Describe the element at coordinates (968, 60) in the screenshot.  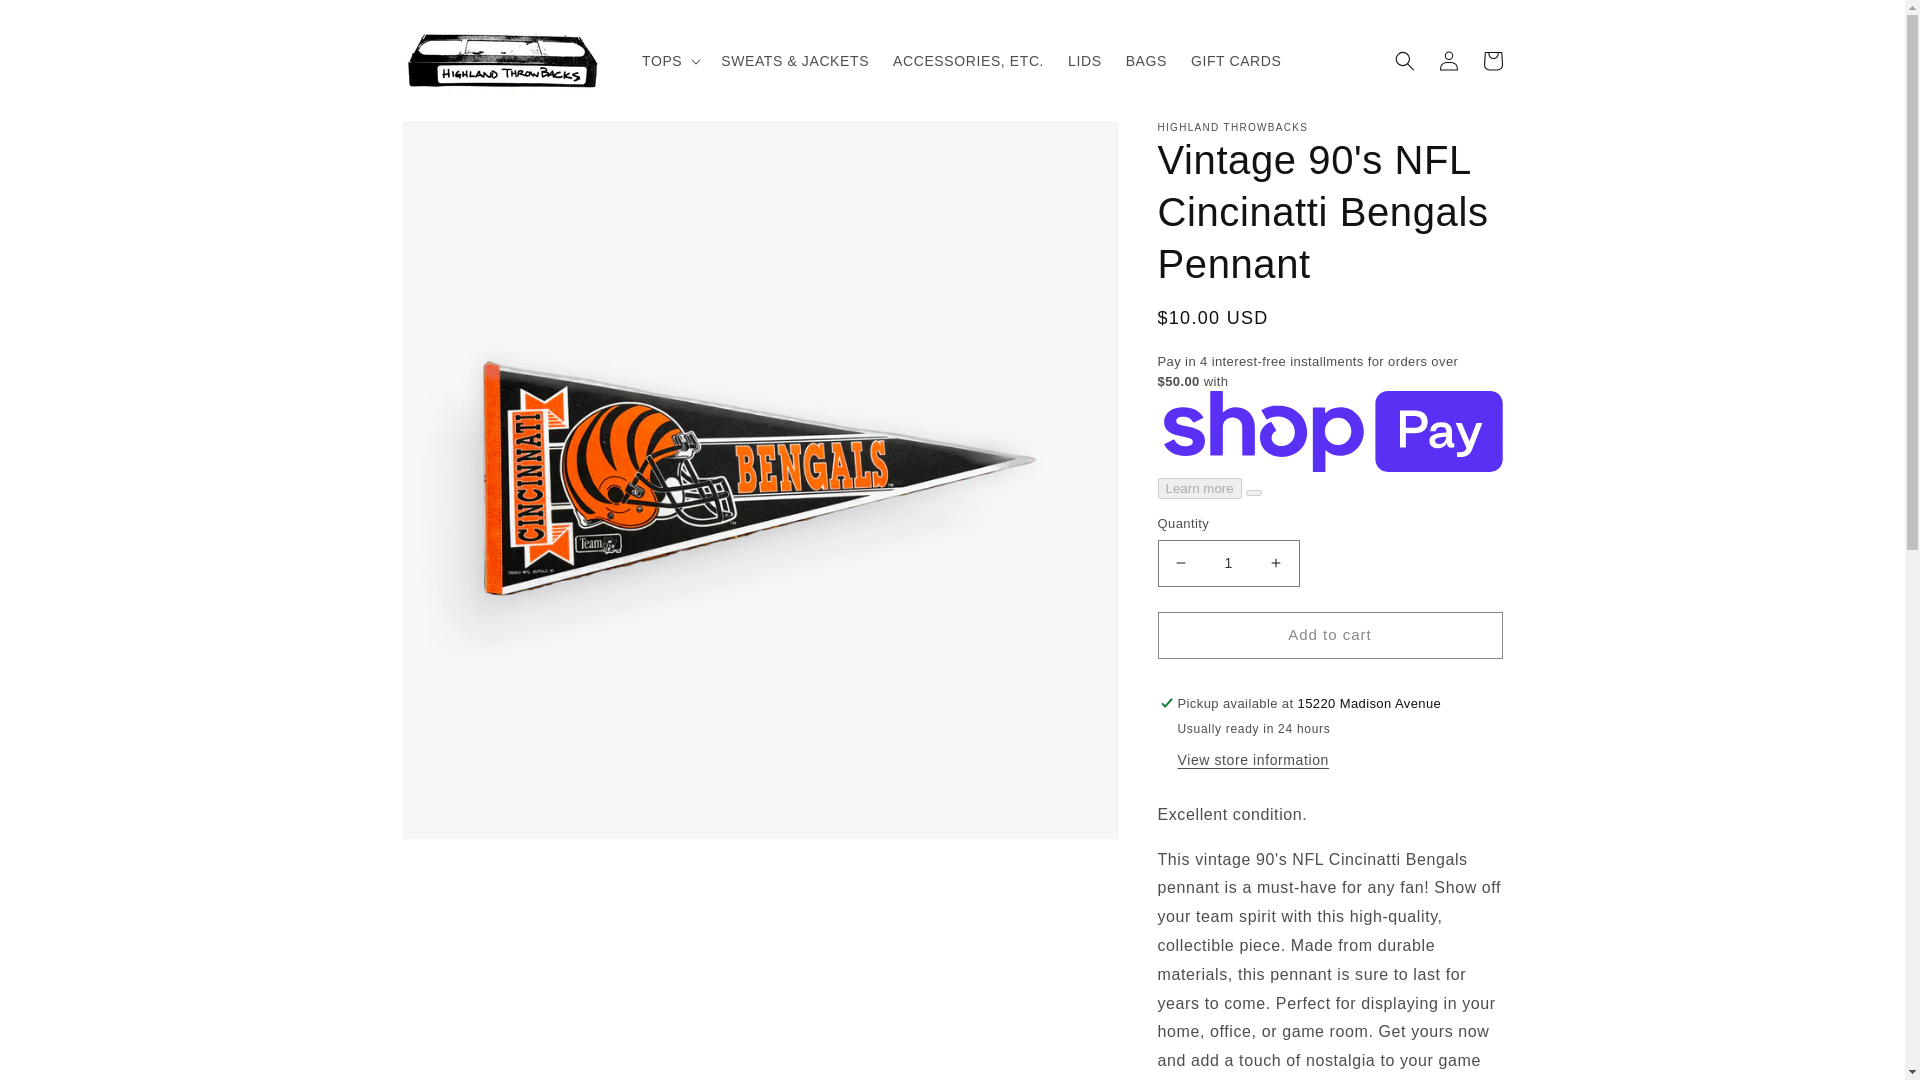
I see `ACCESSORIES, ETC.` at that location.